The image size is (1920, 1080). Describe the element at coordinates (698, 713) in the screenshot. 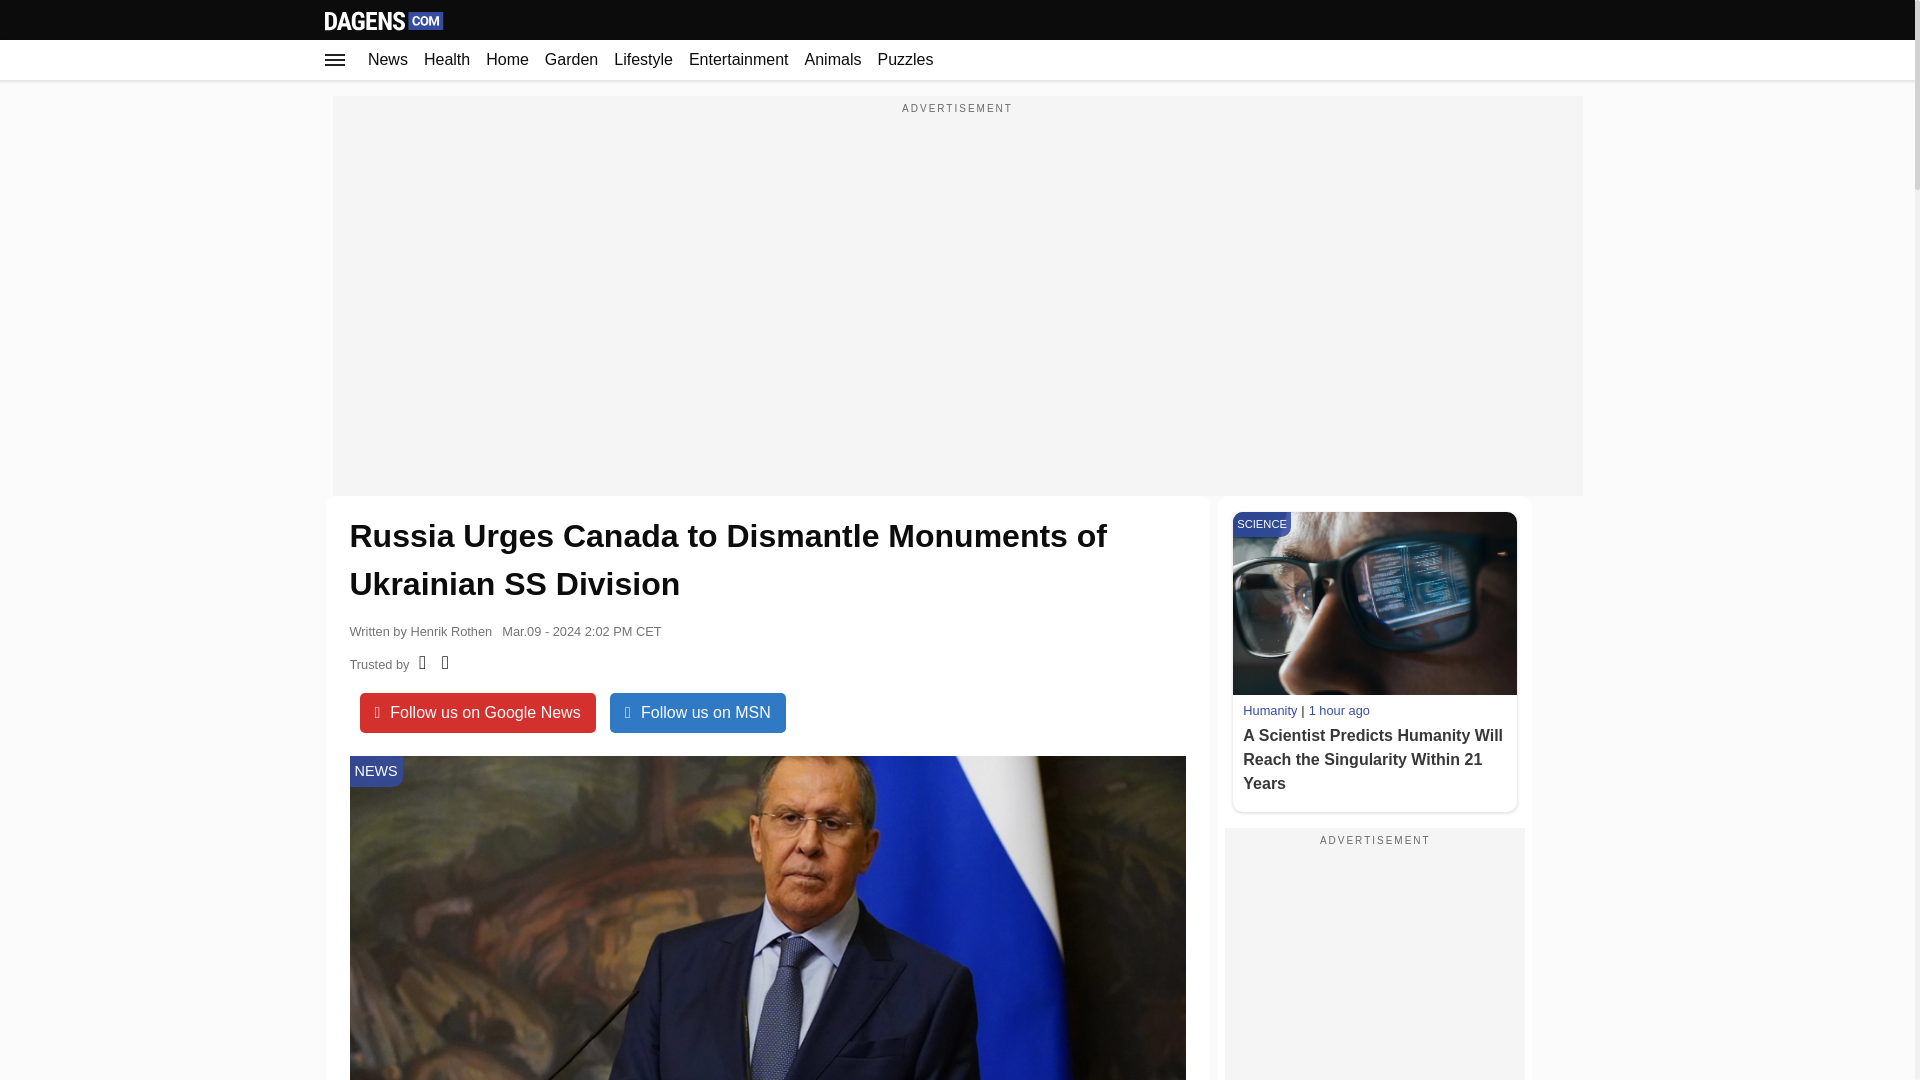

I see `Follow us on MSN` at that location.